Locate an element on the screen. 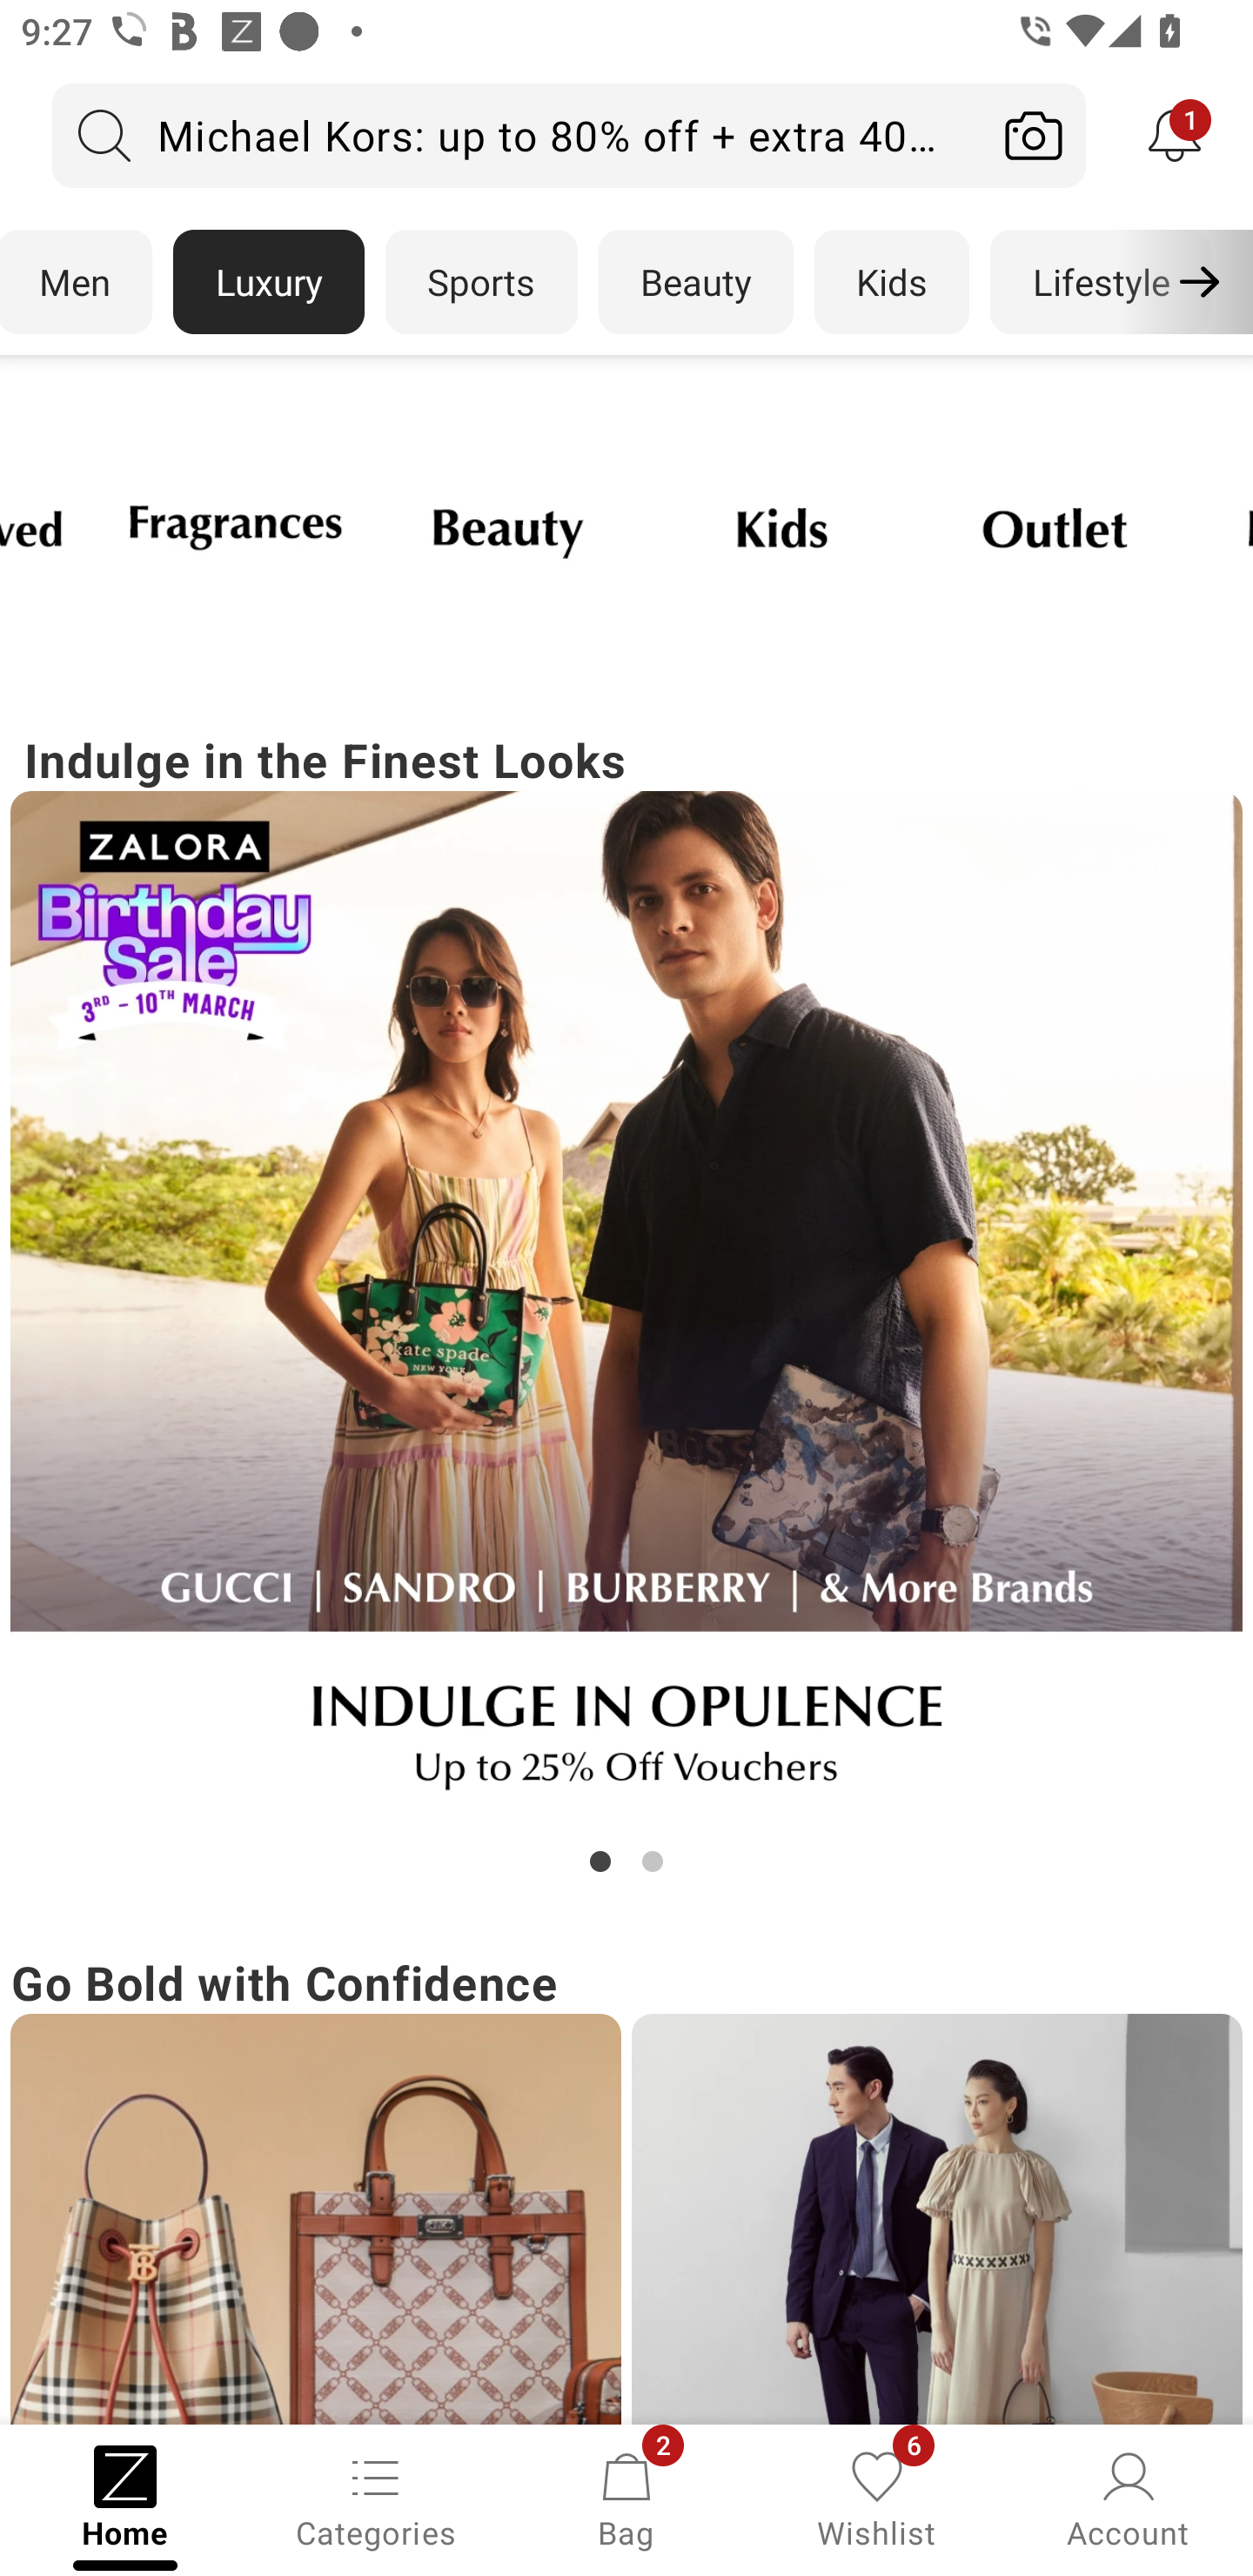  Campaign banner is located at coordinates (236, 527).